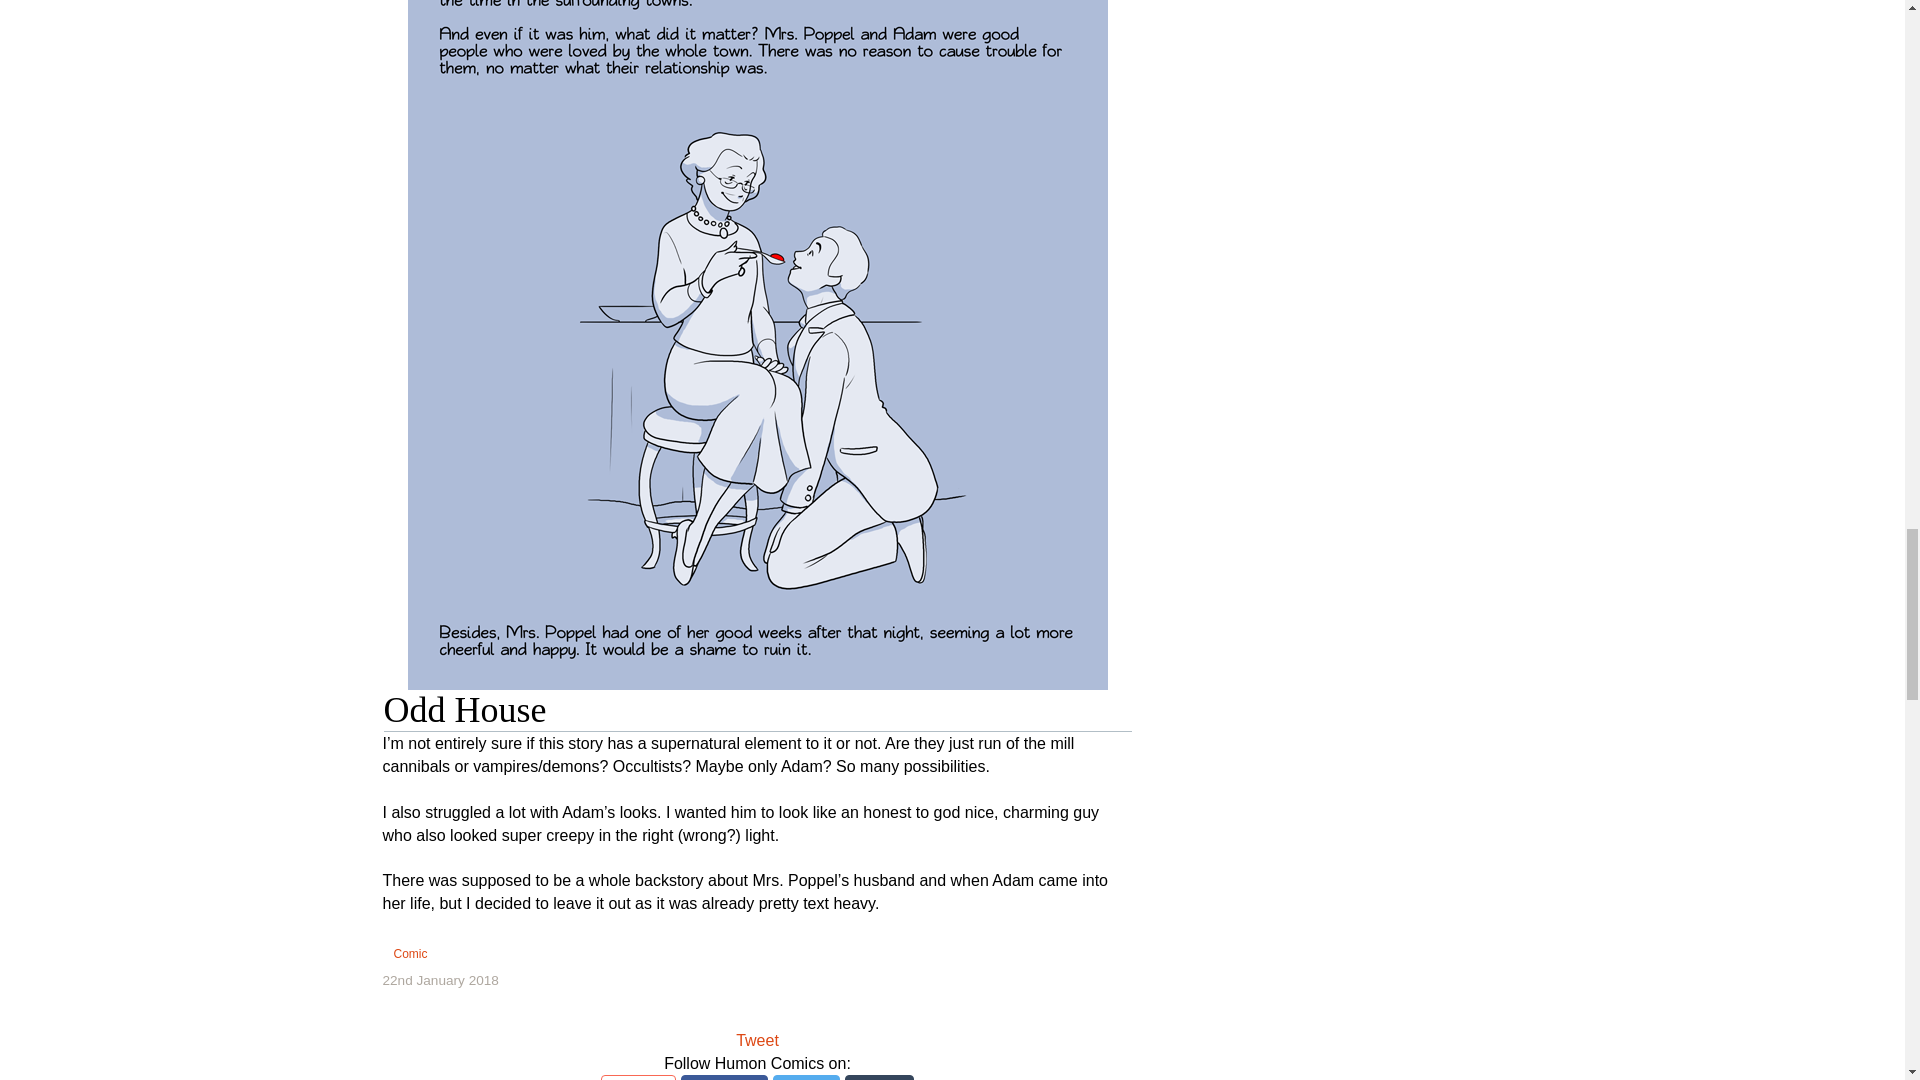 This screenshot has height=1080, width=1920. I want to click on Random Comic, so click(756, 1010).